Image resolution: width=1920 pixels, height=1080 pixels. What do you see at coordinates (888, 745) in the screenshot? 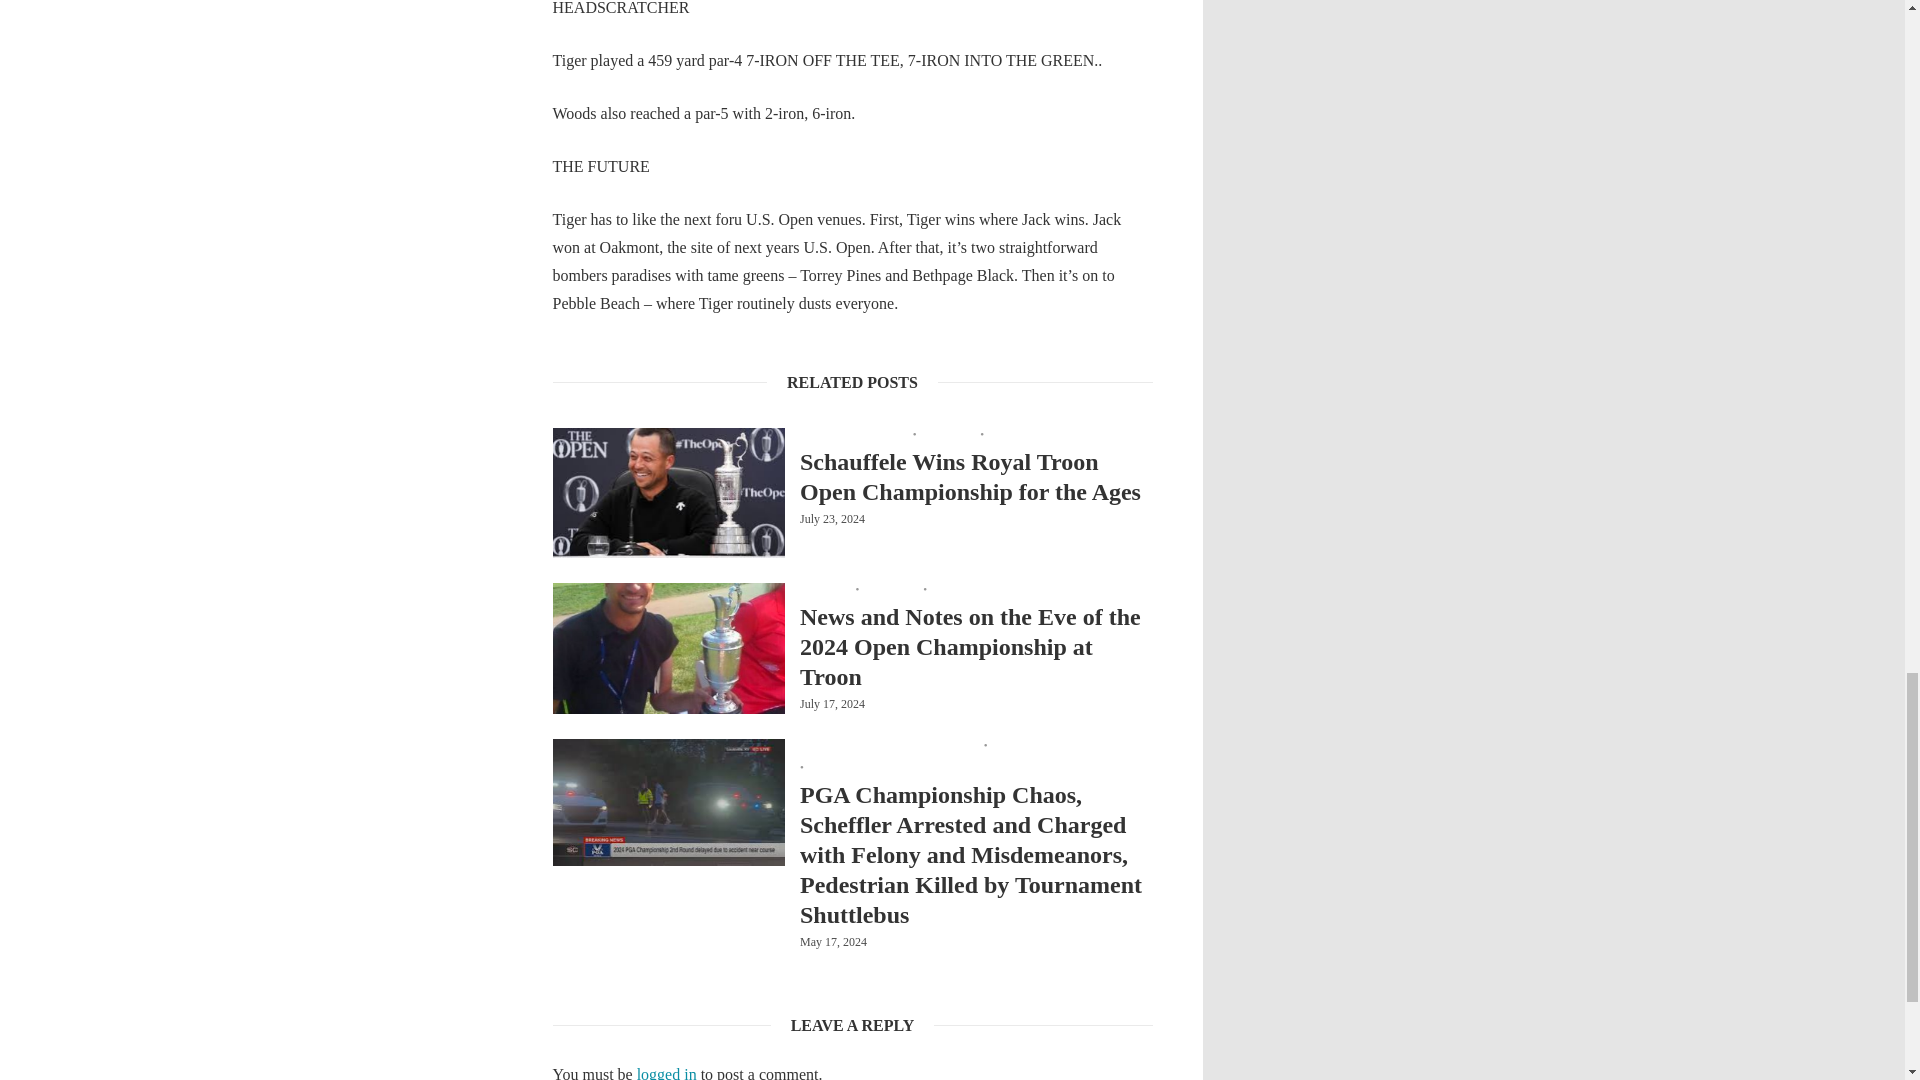
I see `CHUMPS, LUNKHEADS, DINGBATS` at bounding box center [888, 745].